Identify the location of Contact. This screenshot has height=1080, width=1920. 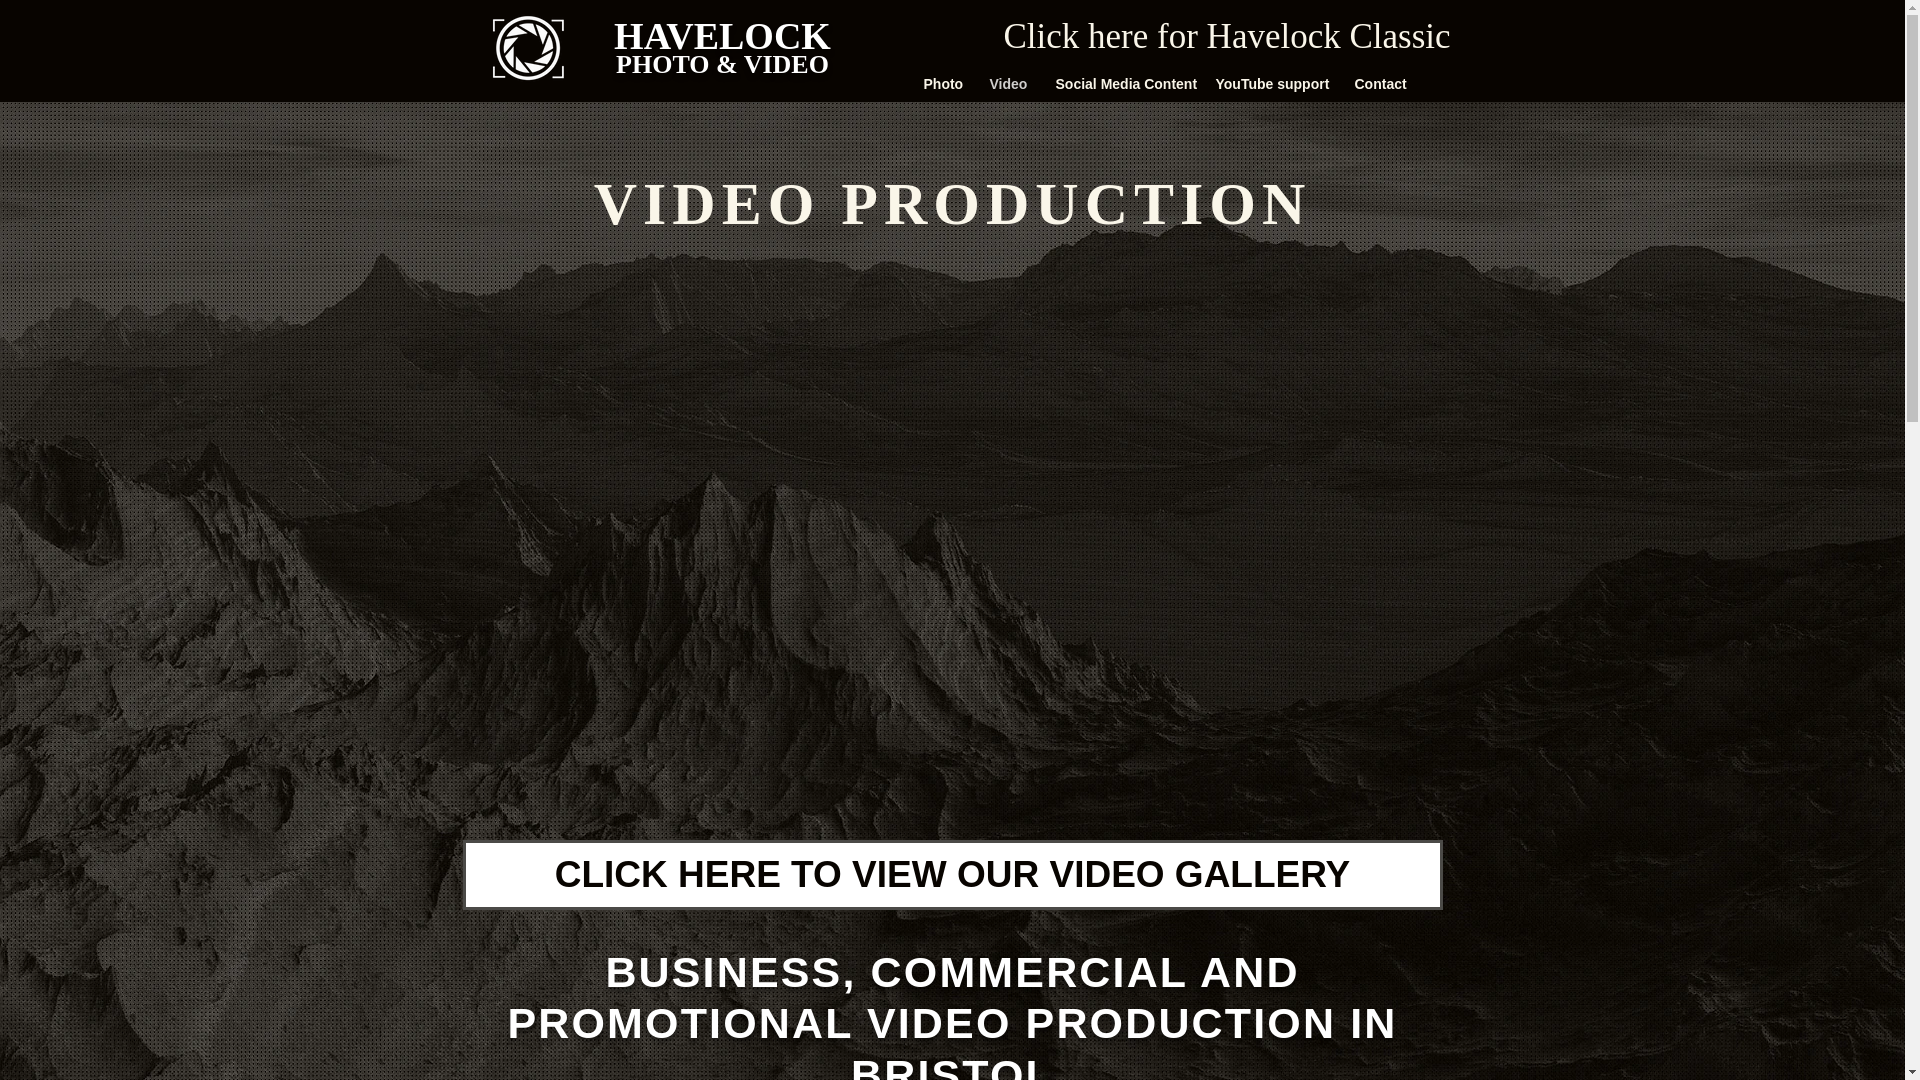
(1378, 84).